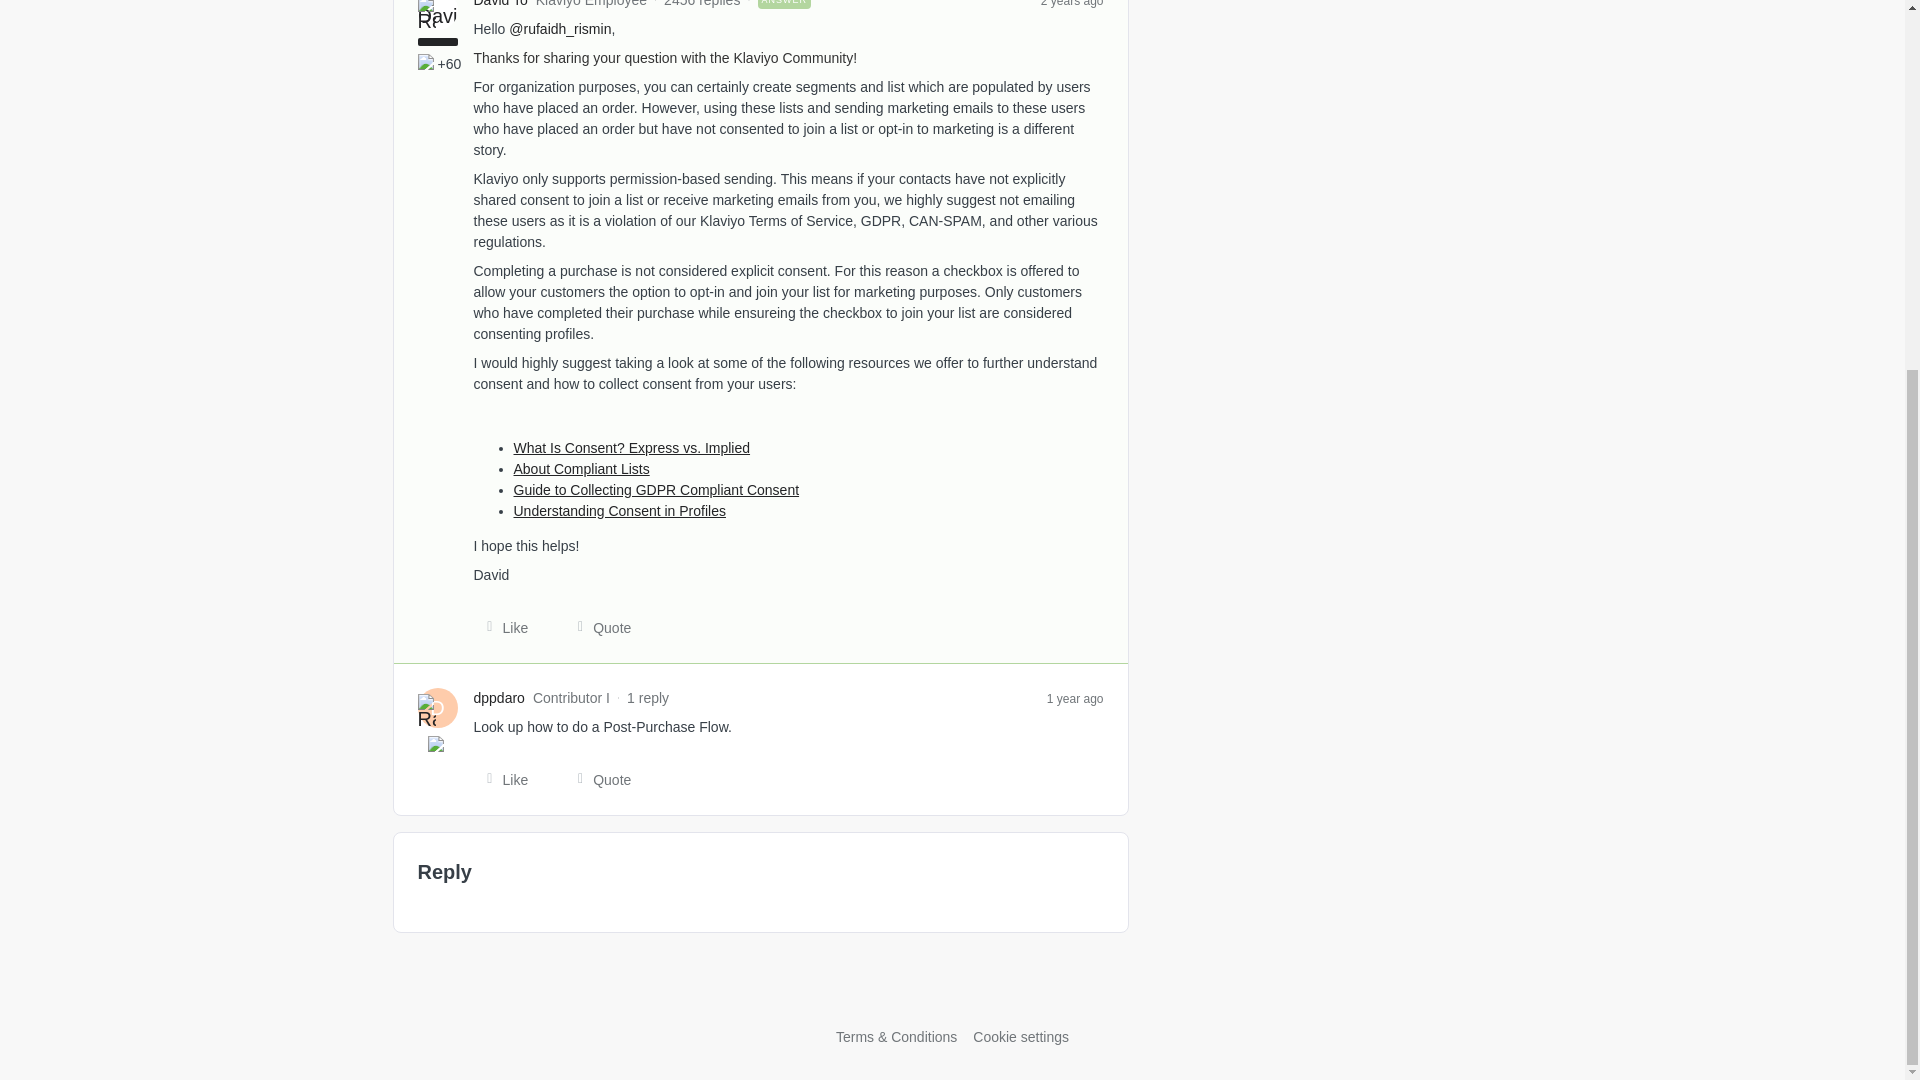  I want to click on About Compliant Lists, so click(582, 468).